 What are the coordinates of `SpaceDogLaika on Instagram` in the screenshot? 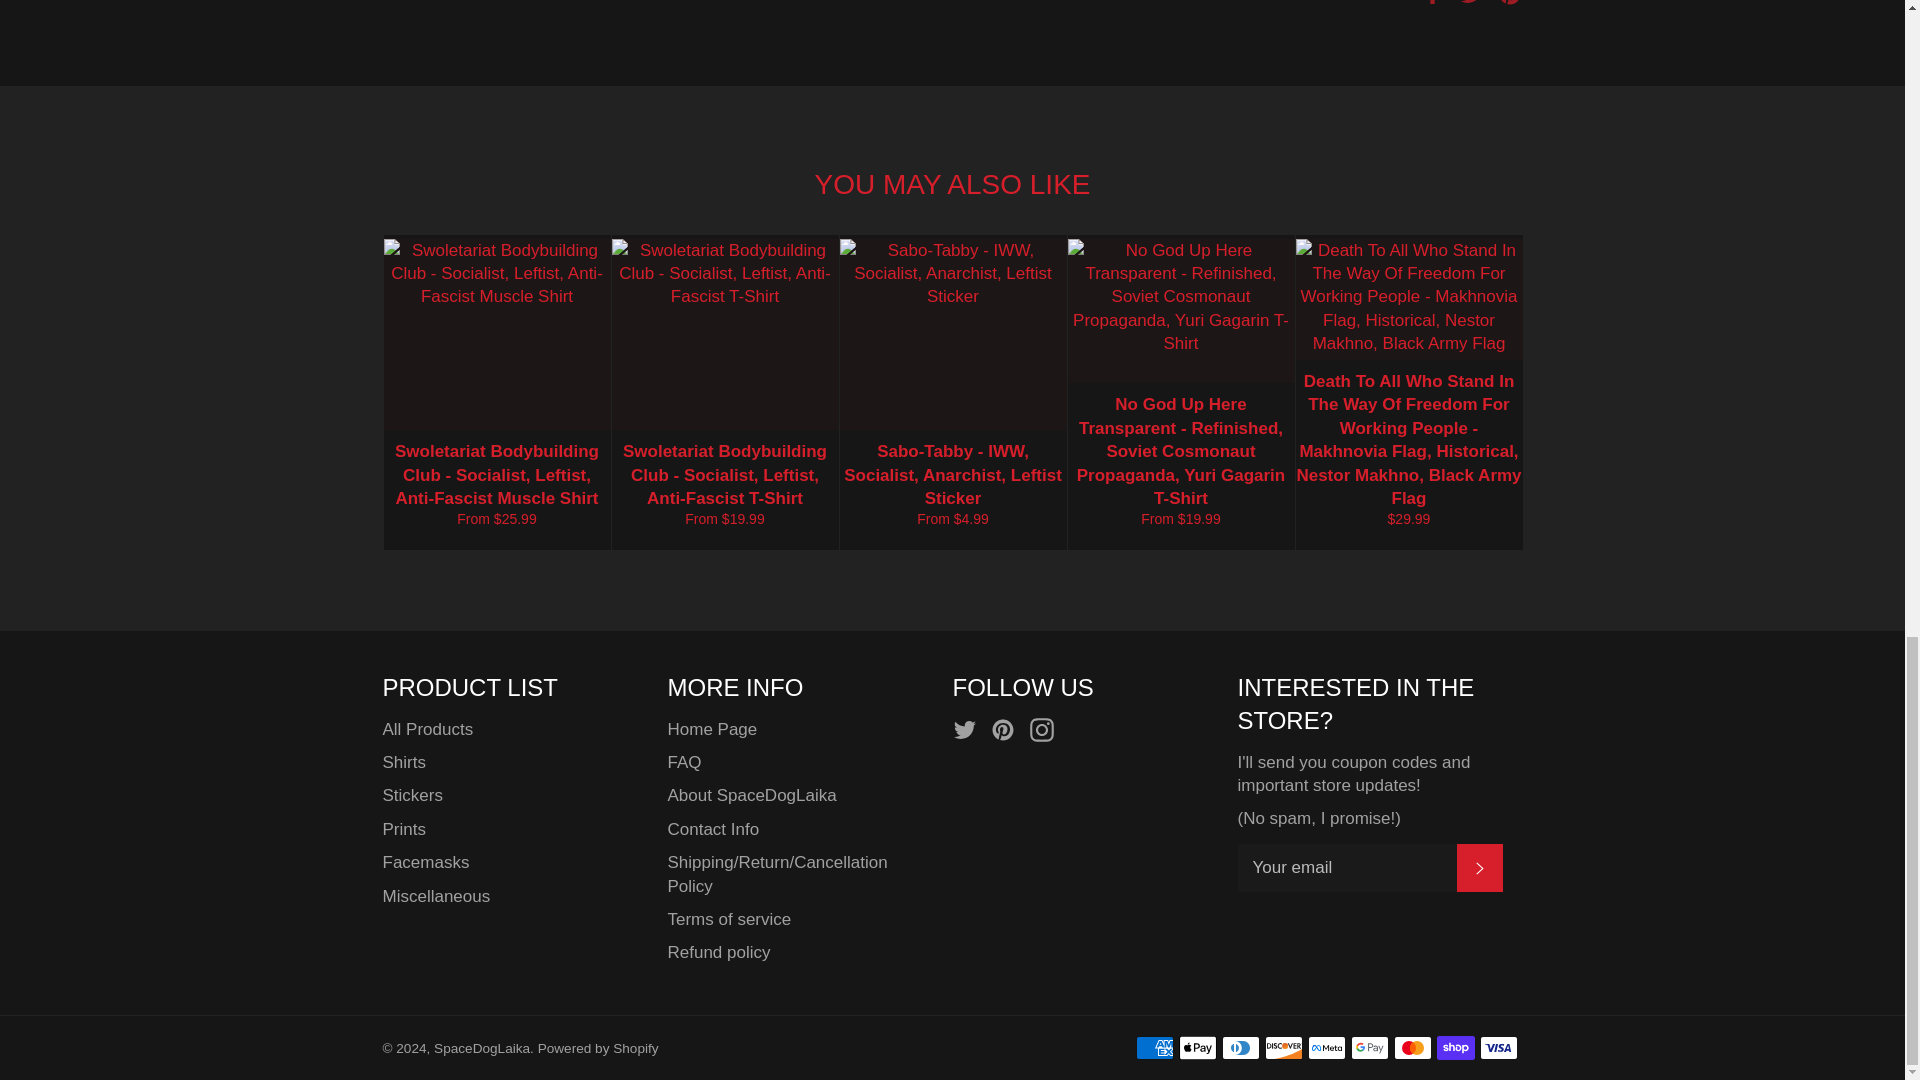 It's located at (1046, 730).